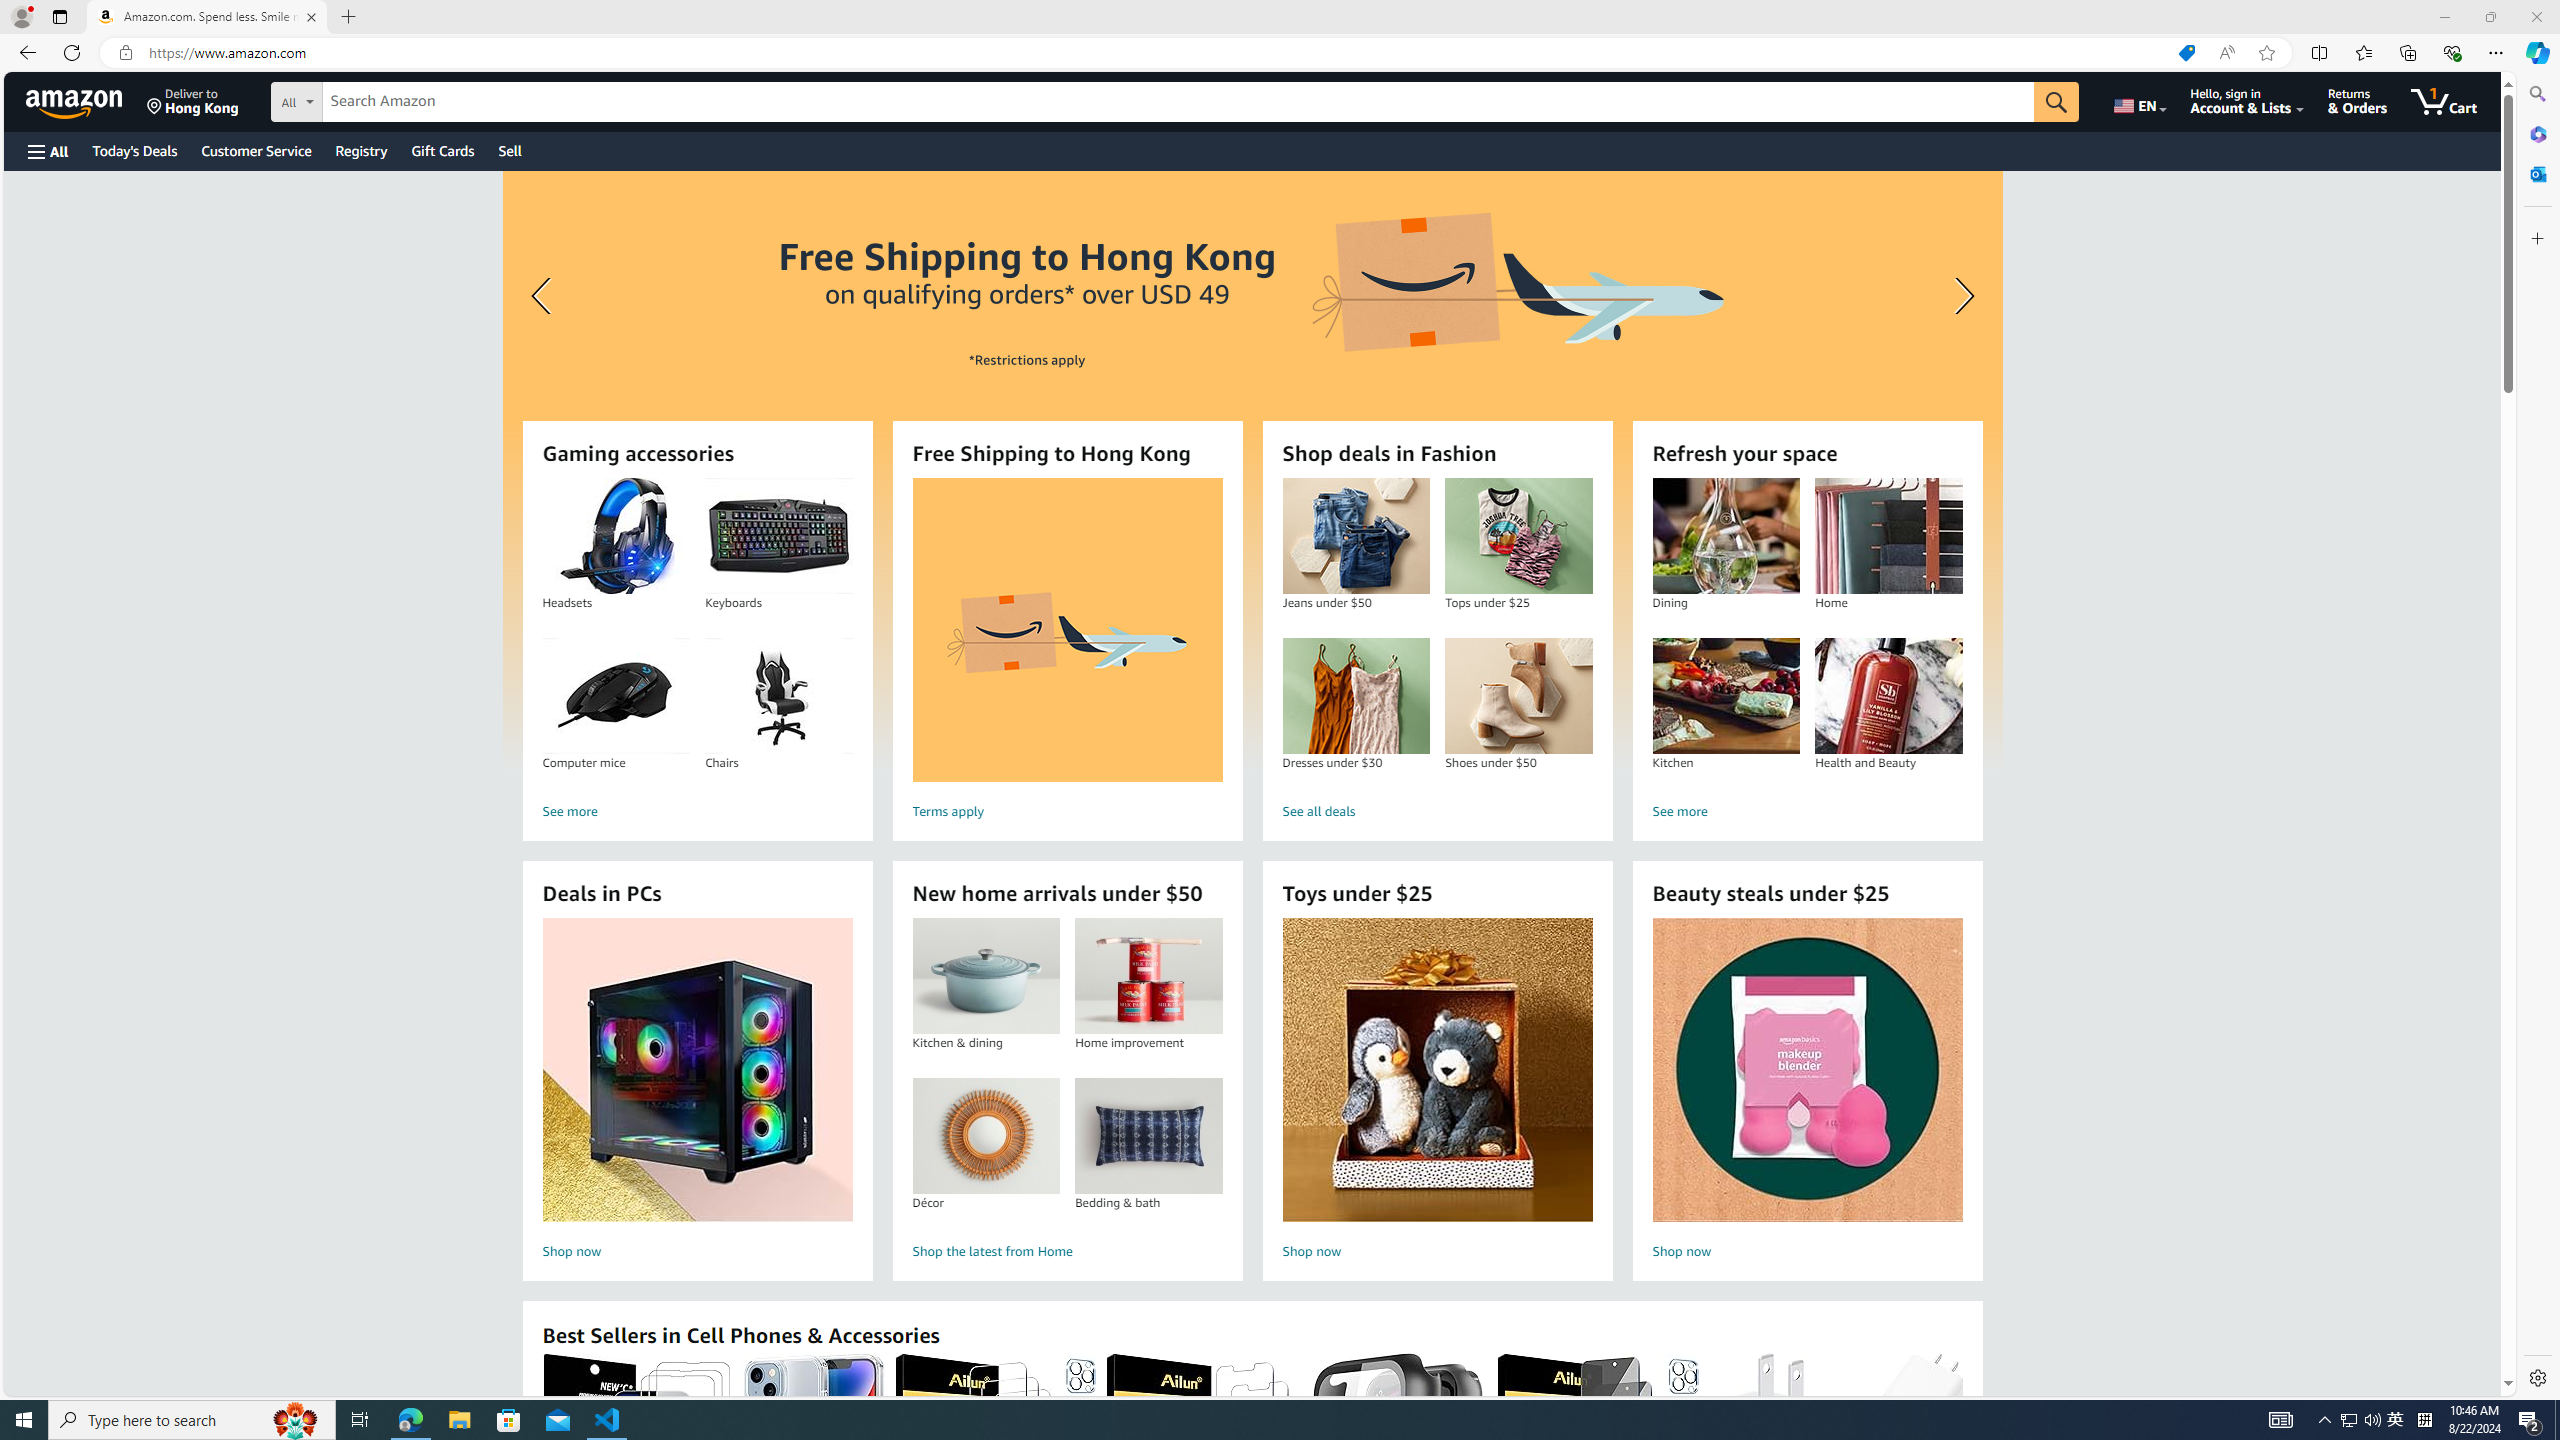  What do you see at coordinates (2444, 17) in the screenshot?
I see `Minimize` at bounding box center [2444, 17].